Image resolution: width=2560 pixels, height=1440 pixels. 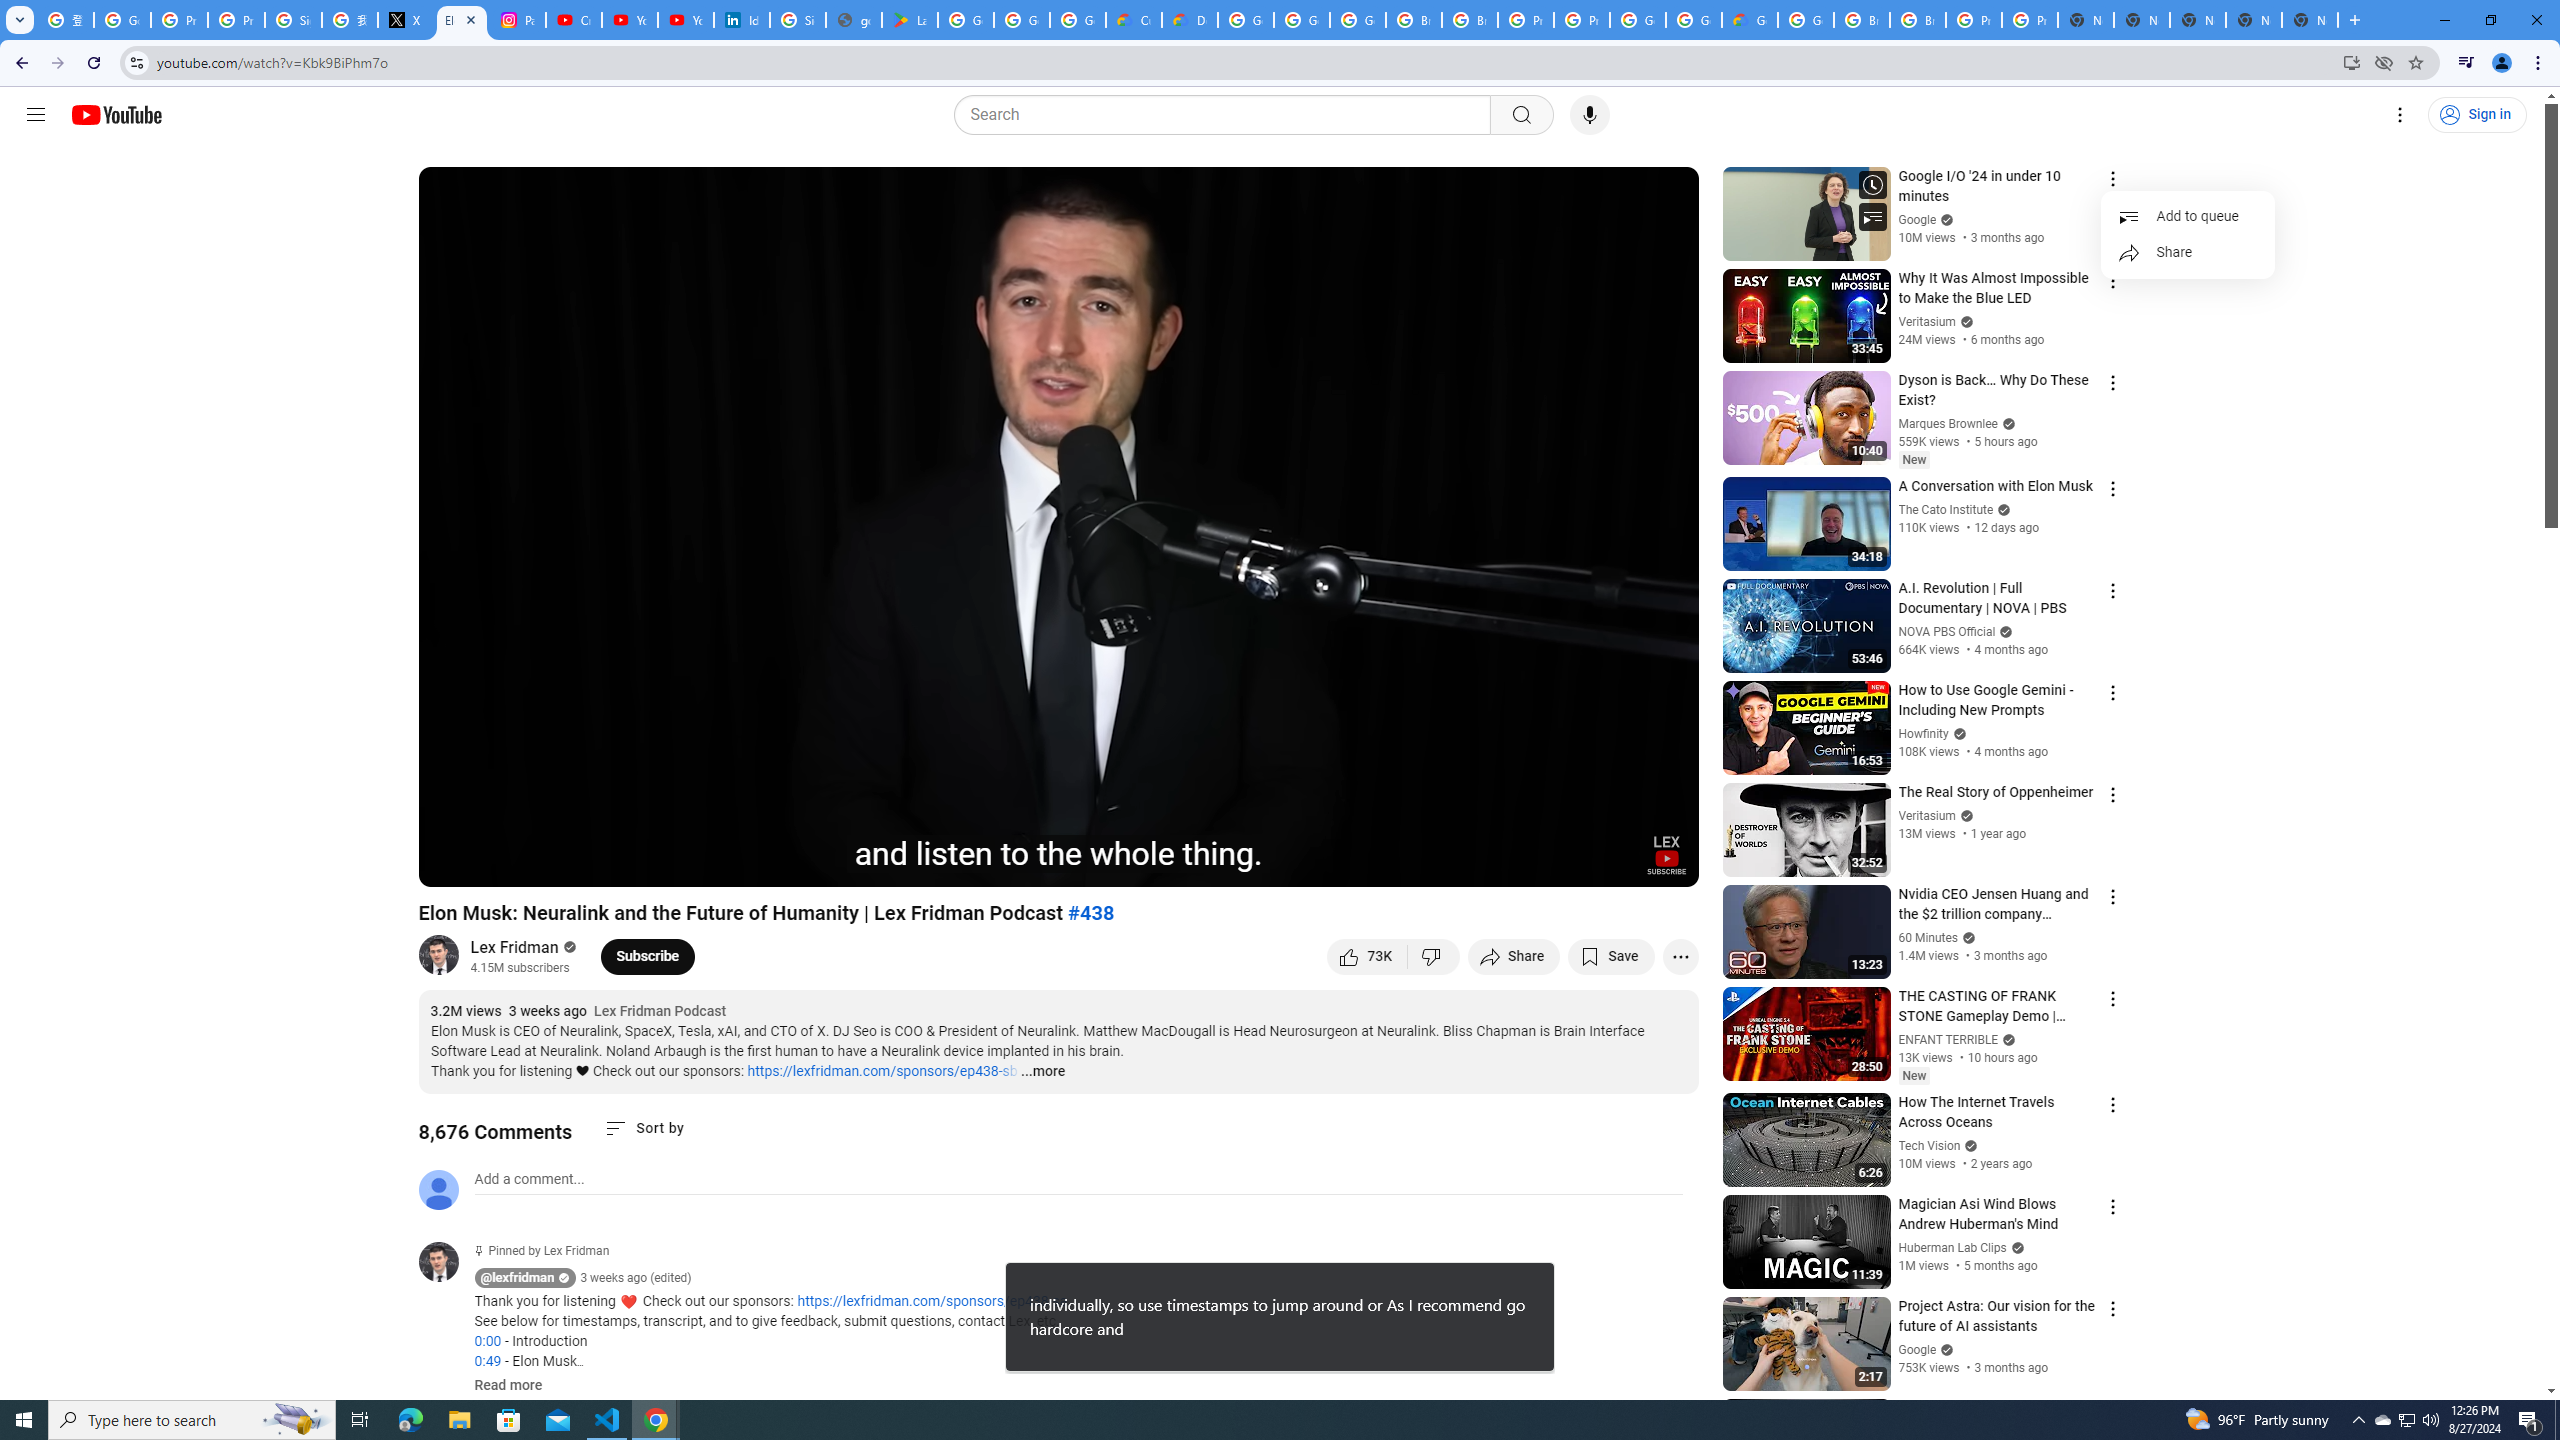 What do you see at coordinates (178, 20) in the screenshot?
I see `Privacy Help Center - Policies Help` at bounding box center [178, 20].